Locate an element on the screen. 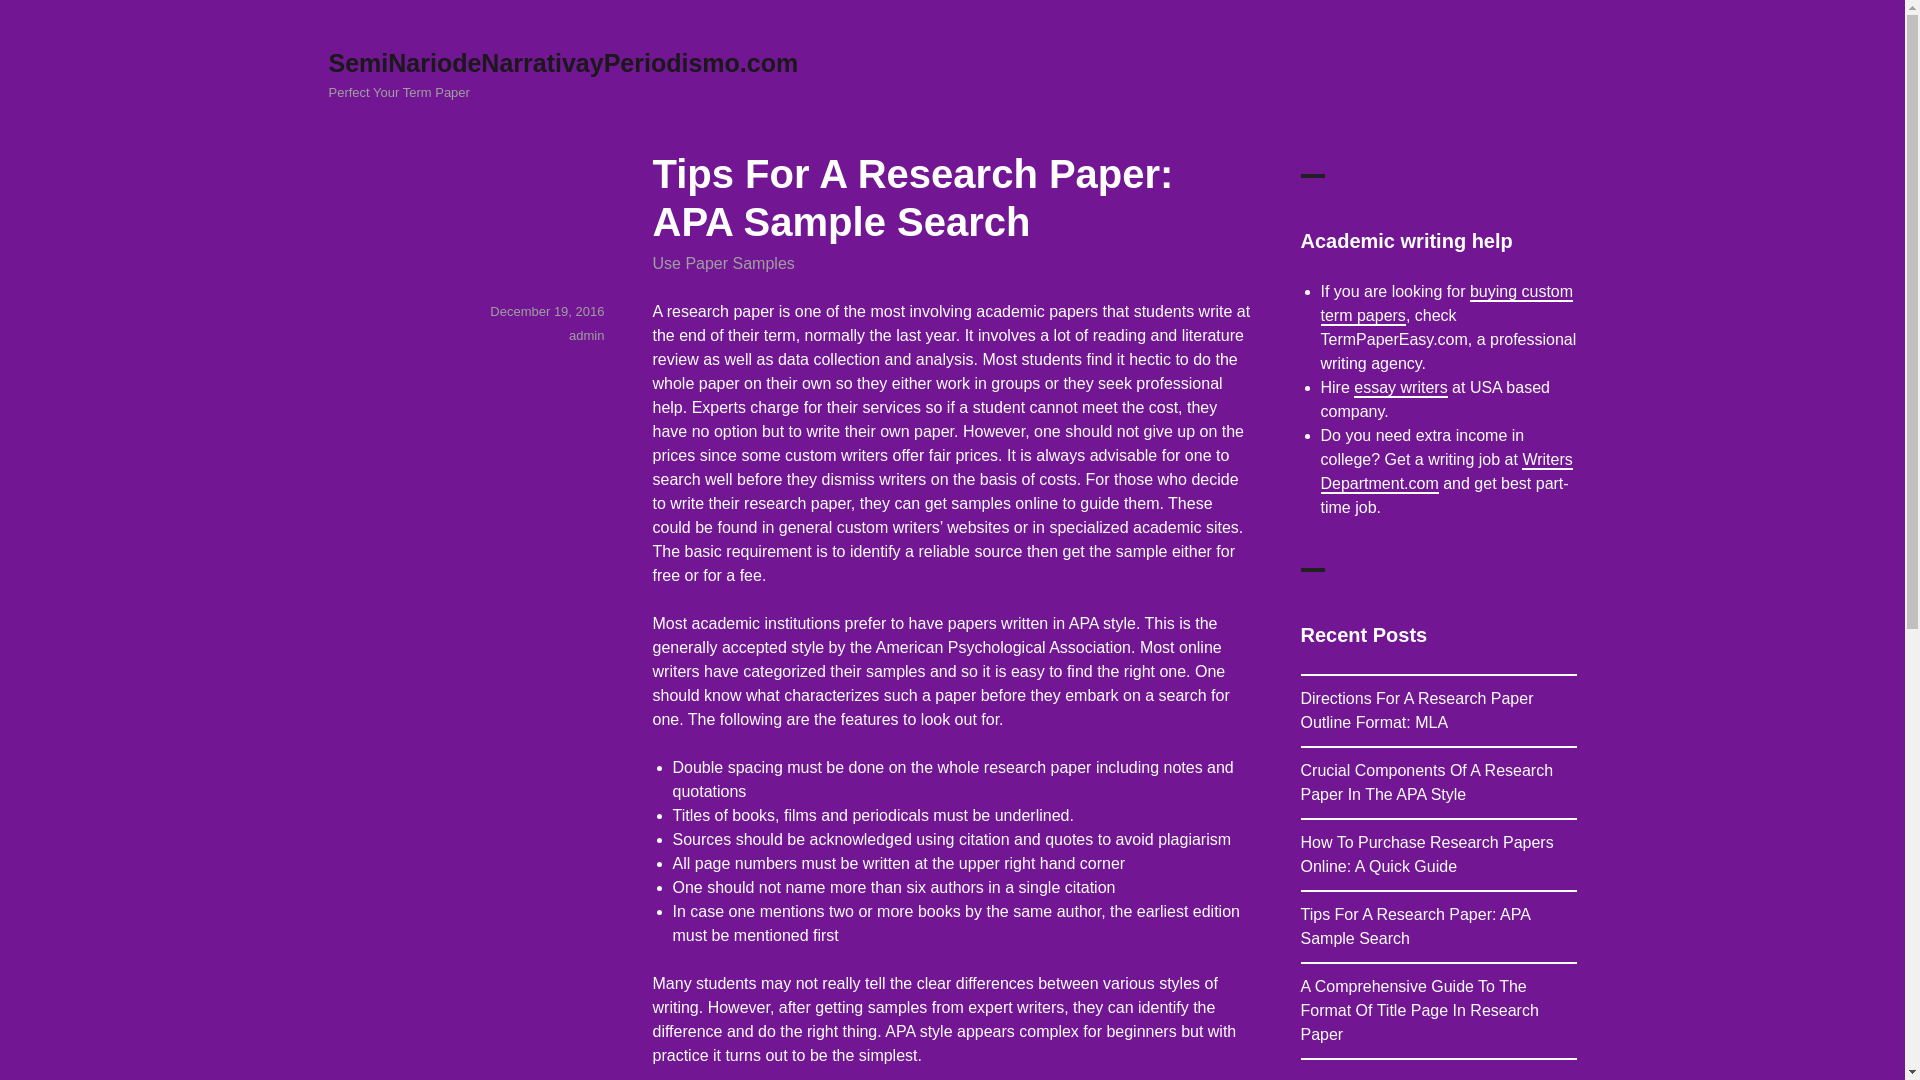 The height and width of the screenshot is (1080, 1920). Writers Department.com is located at coordinates (1446, 472).